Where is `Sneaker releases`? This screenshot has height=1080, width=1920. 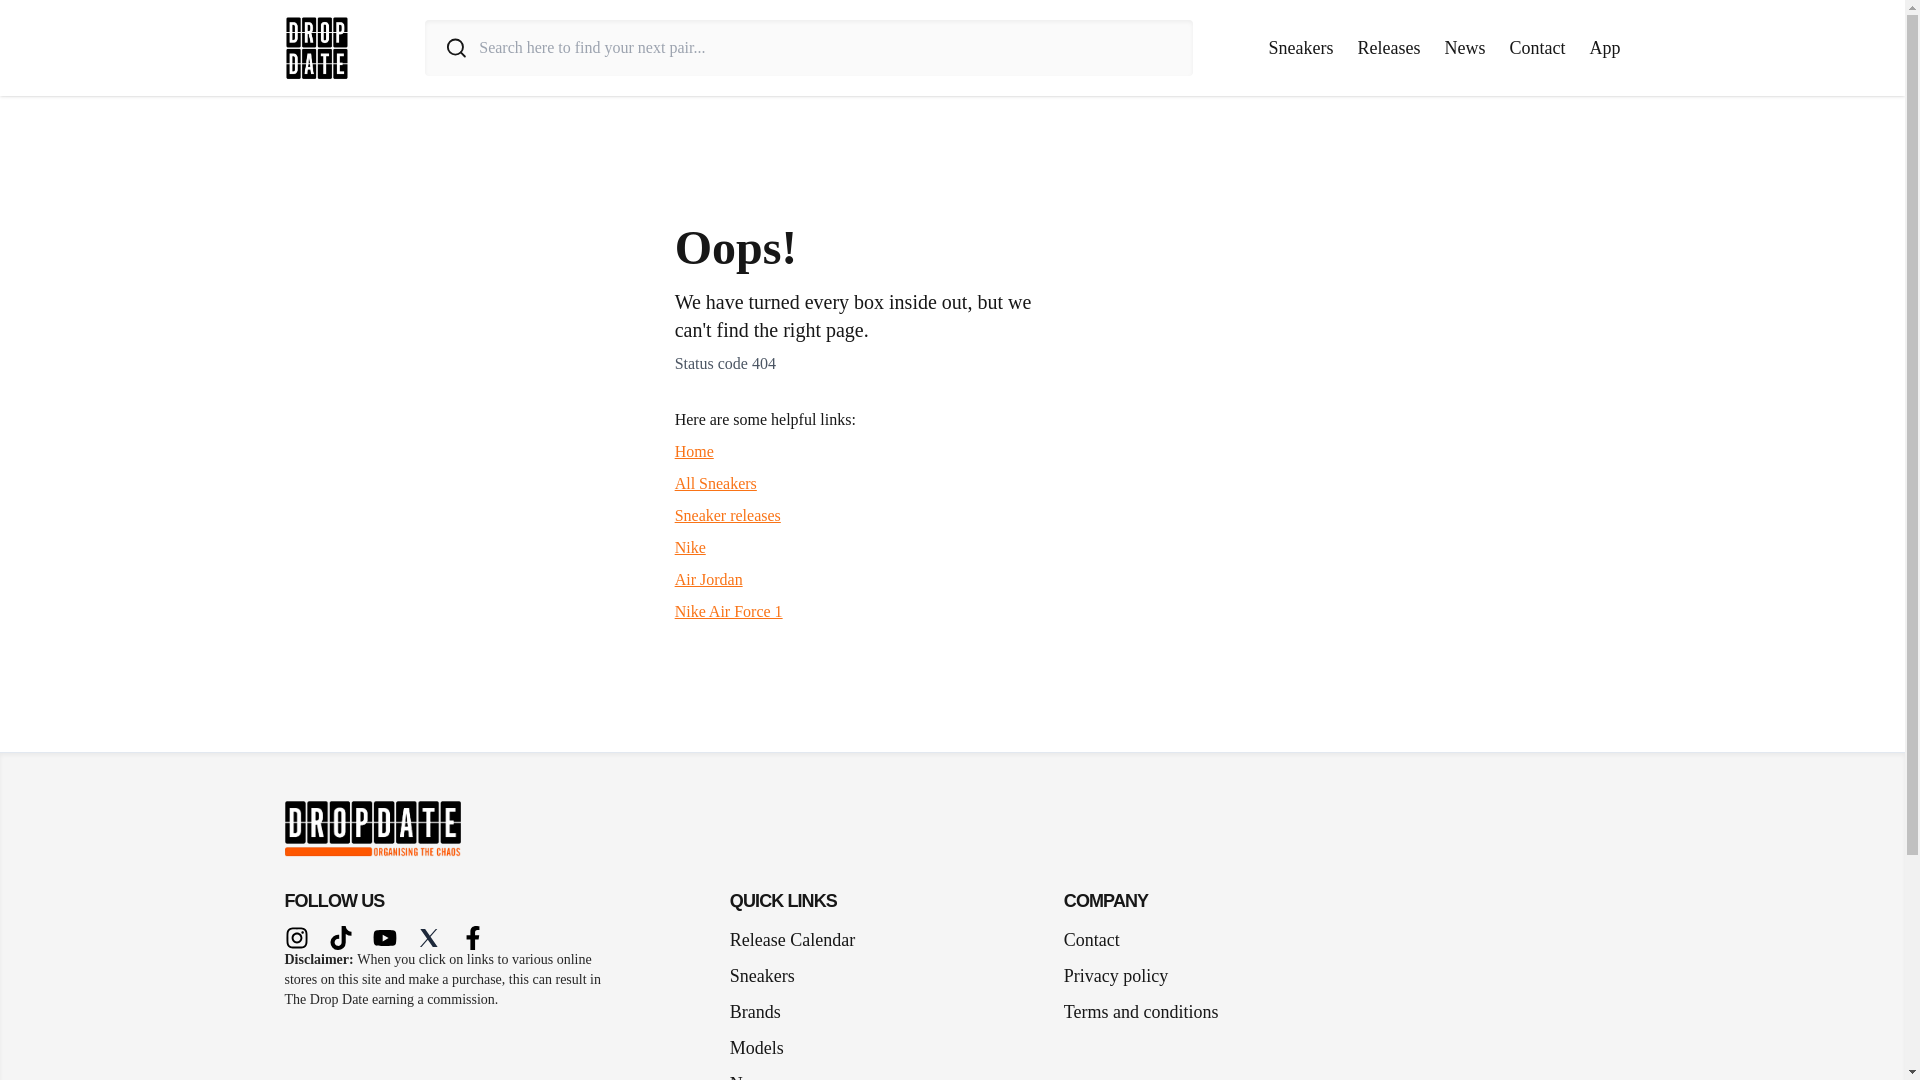
Sneaker releases is located at coordinates (728, 514).